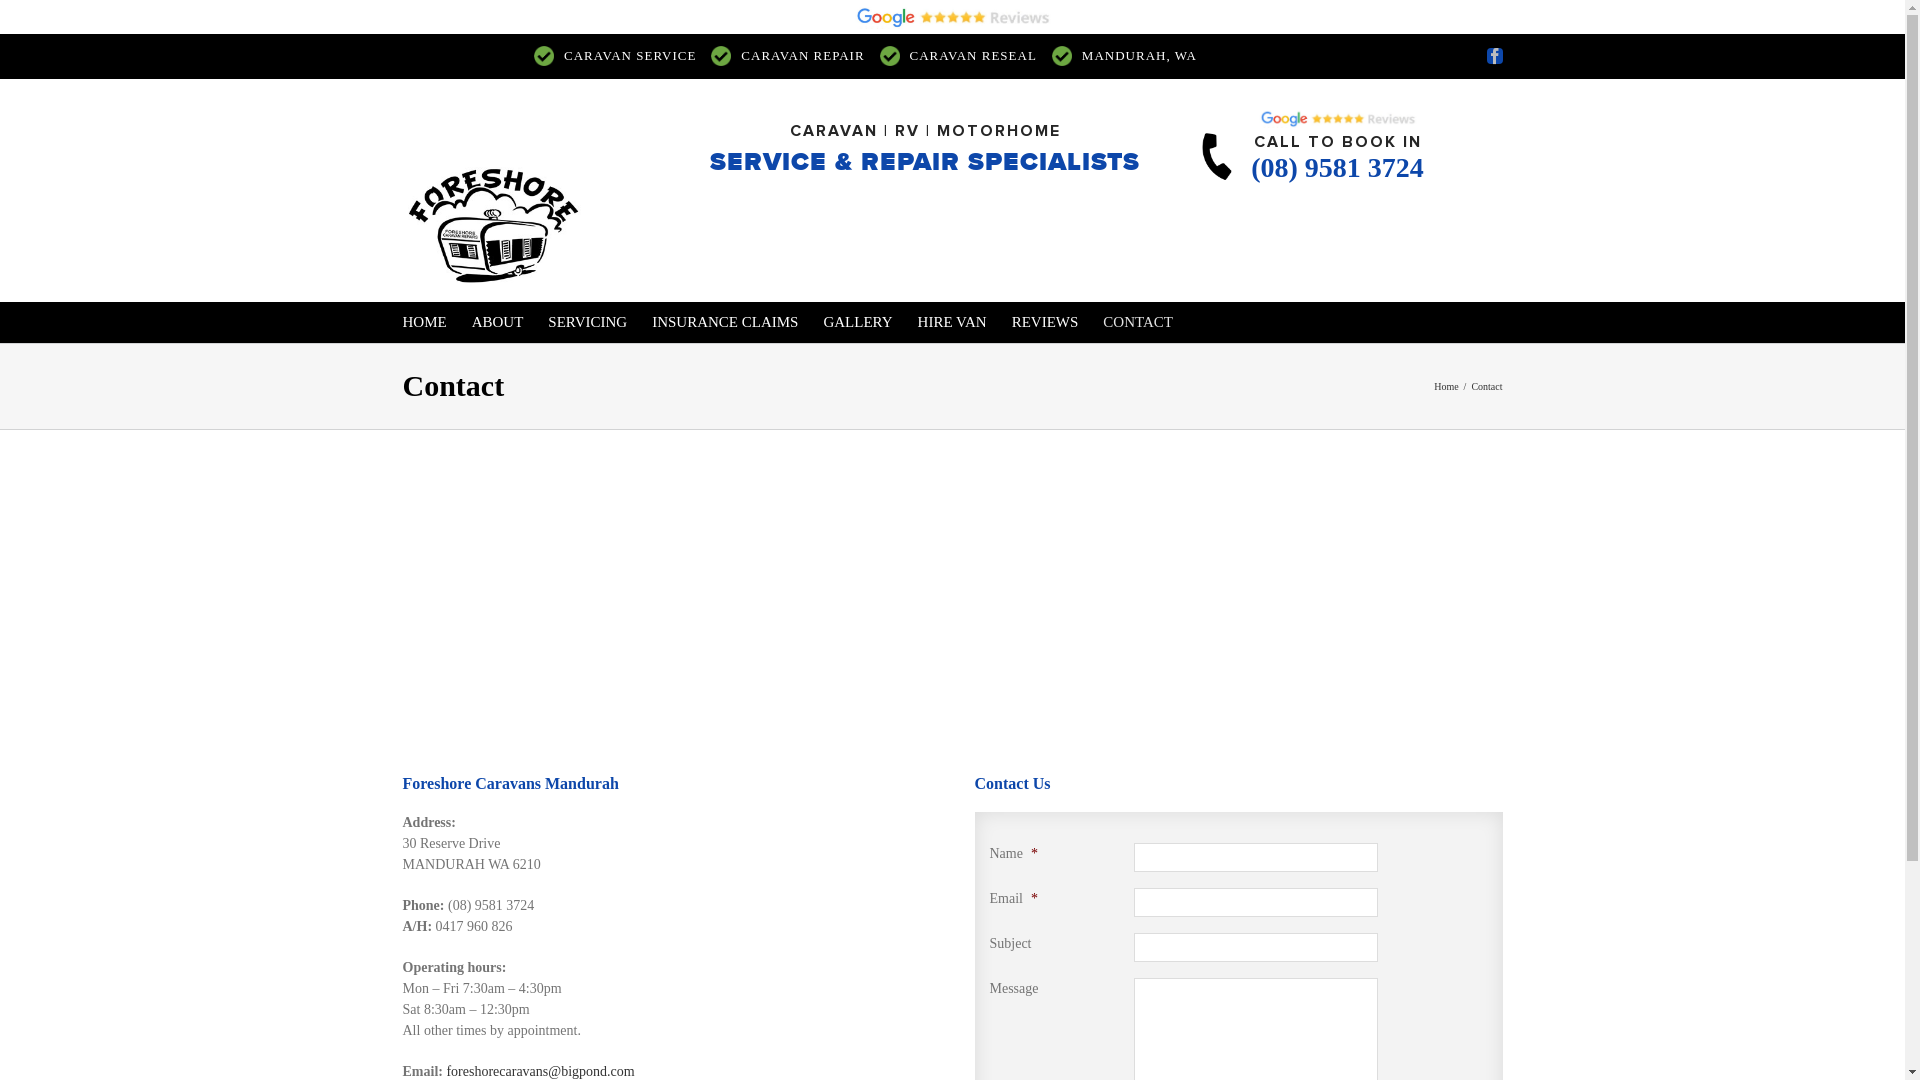  What do you see at coordinates (802, 56) in the screenshot?
I see `CARAVAN REPAIR` at bounding box center [802, 56].